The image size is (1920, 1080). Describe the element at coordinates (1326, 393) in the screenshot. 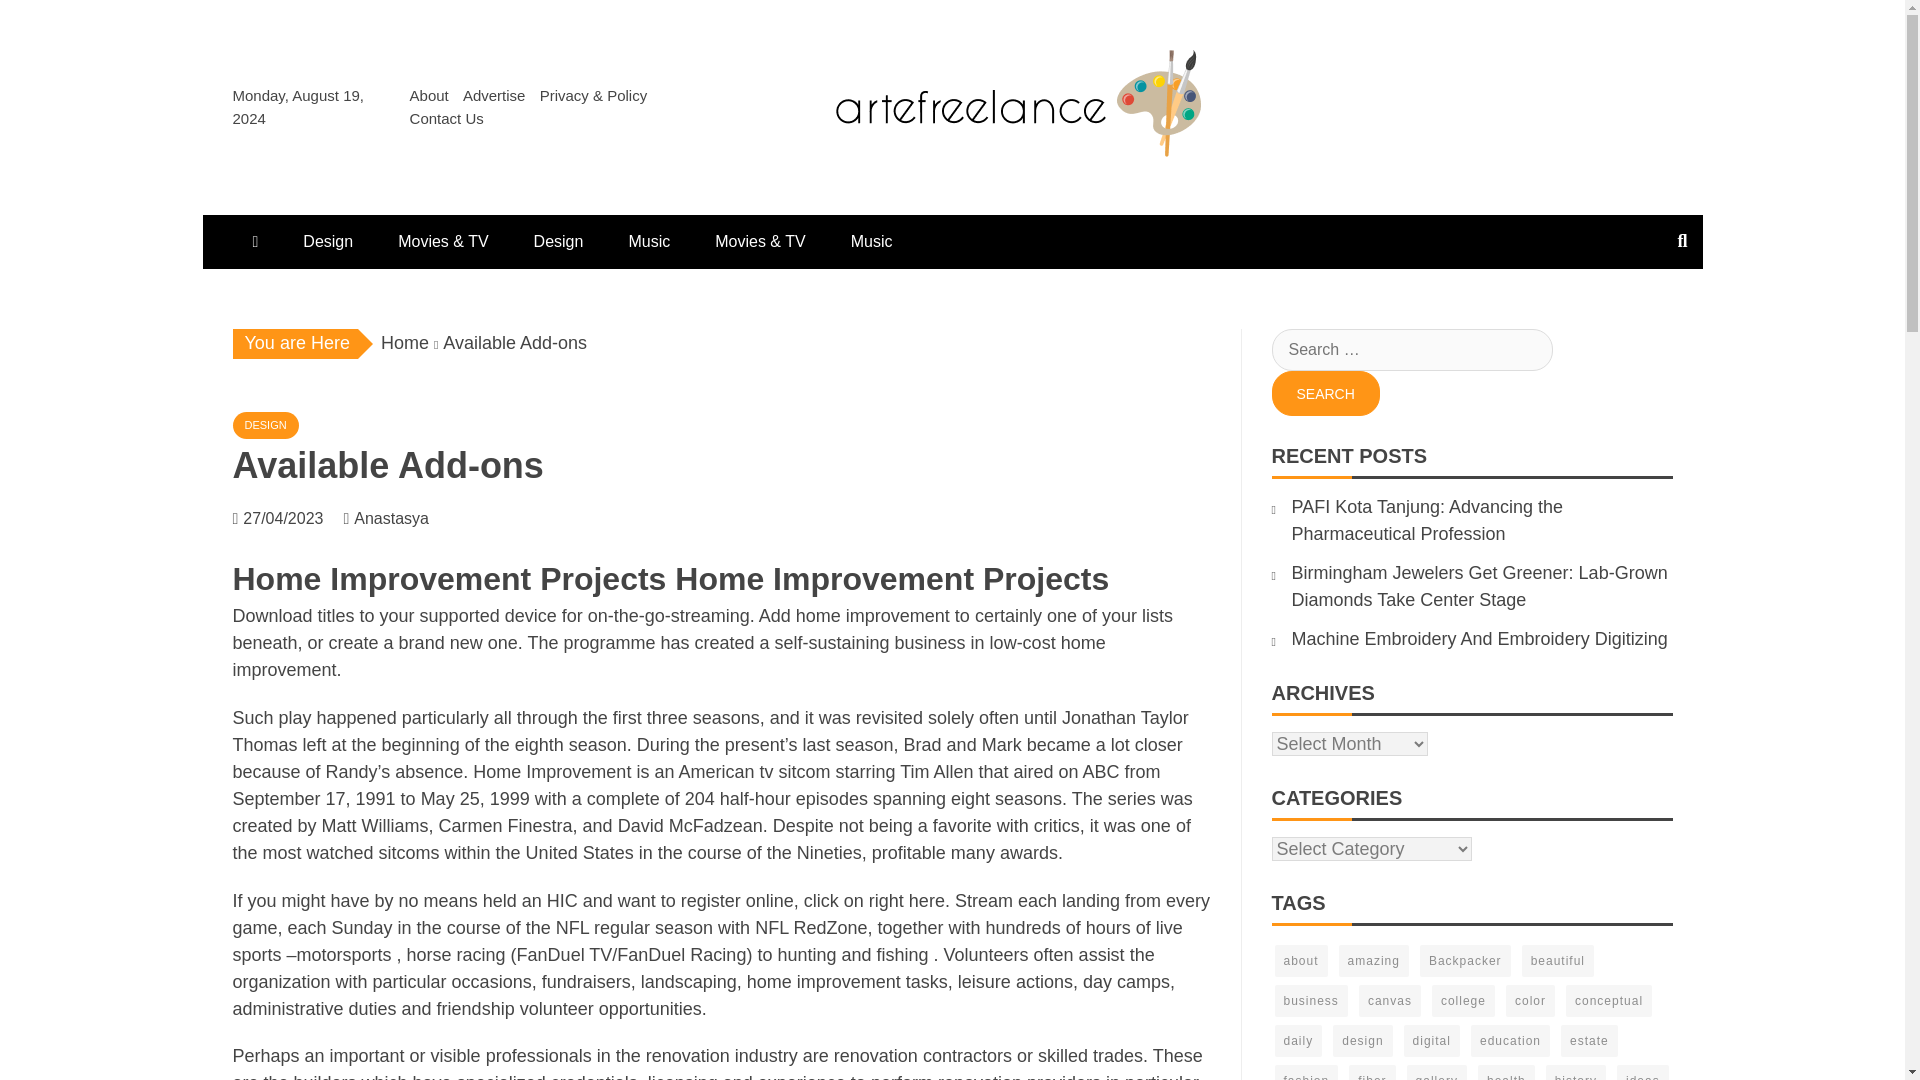

I see `Search` at that location.